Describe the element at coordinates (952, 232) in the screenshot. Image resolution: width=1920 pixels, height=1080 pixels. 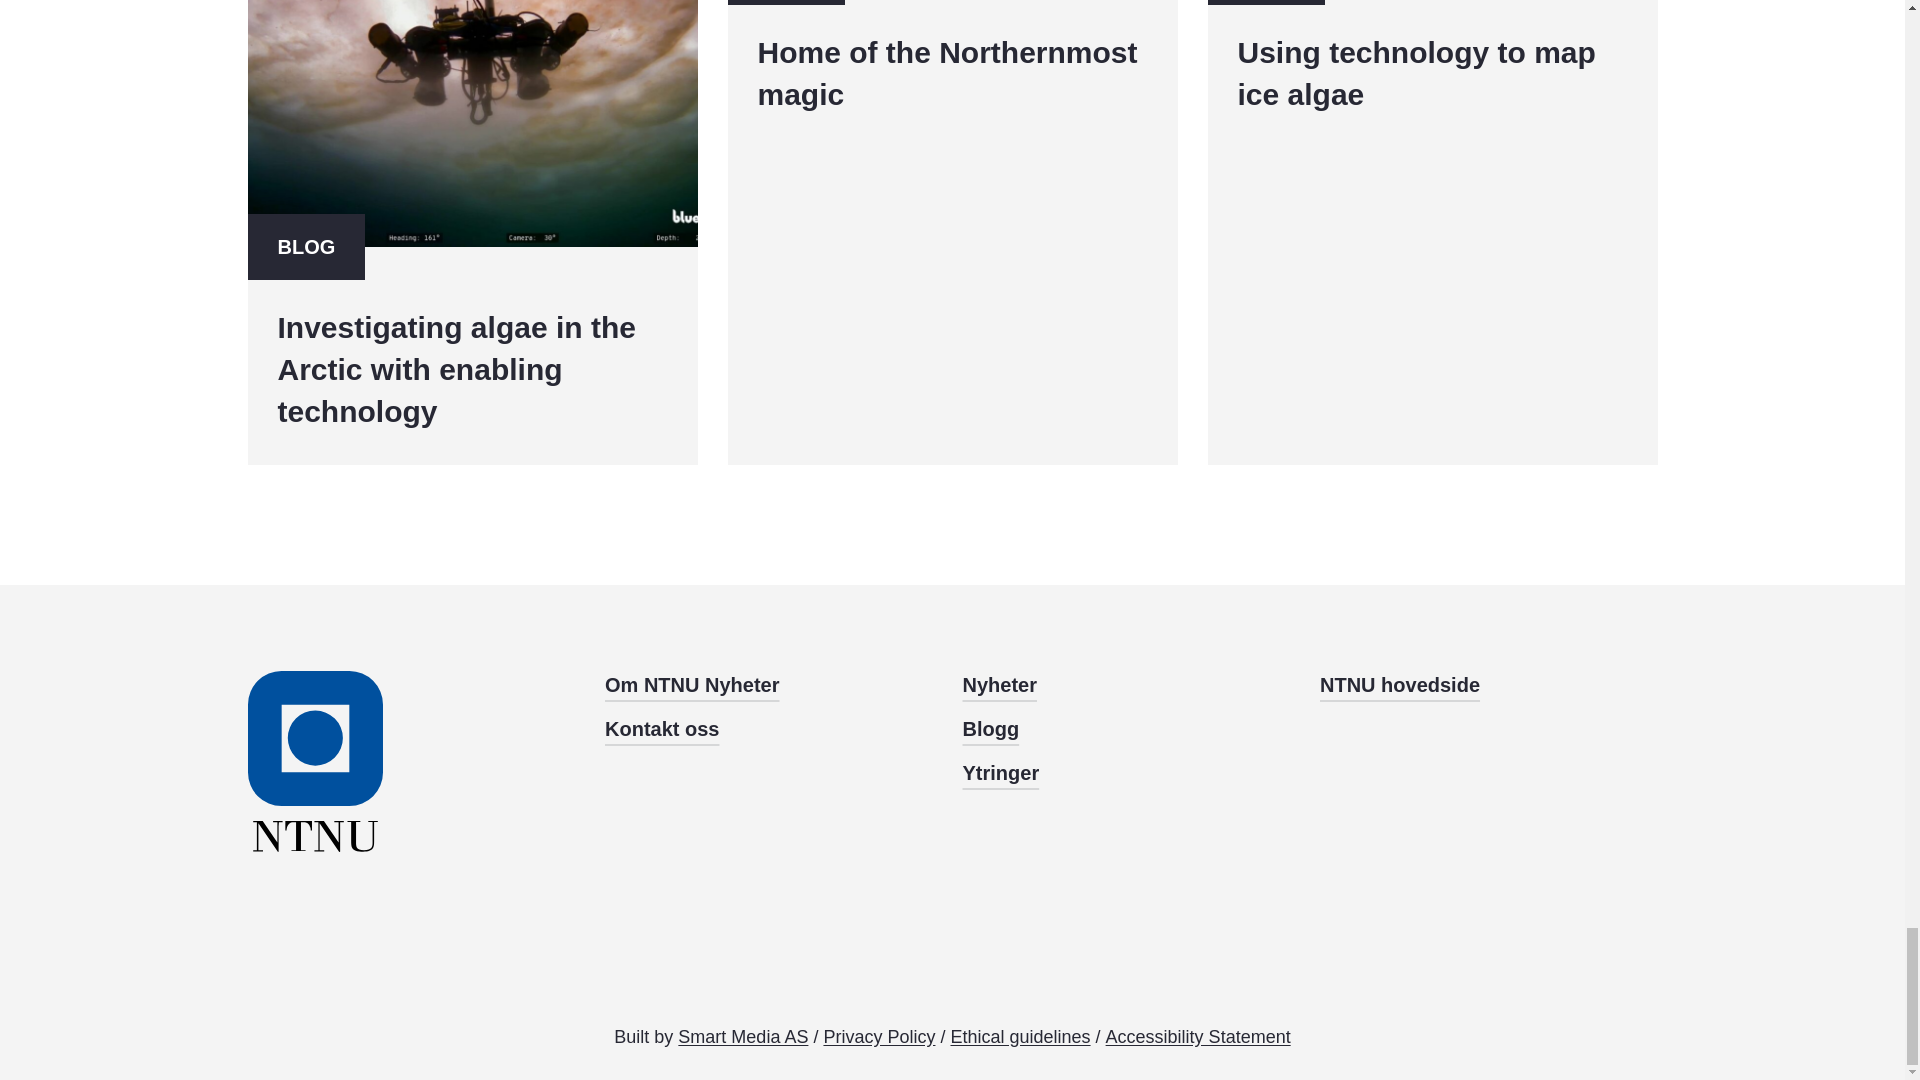
I see `Ytringer` at that location.